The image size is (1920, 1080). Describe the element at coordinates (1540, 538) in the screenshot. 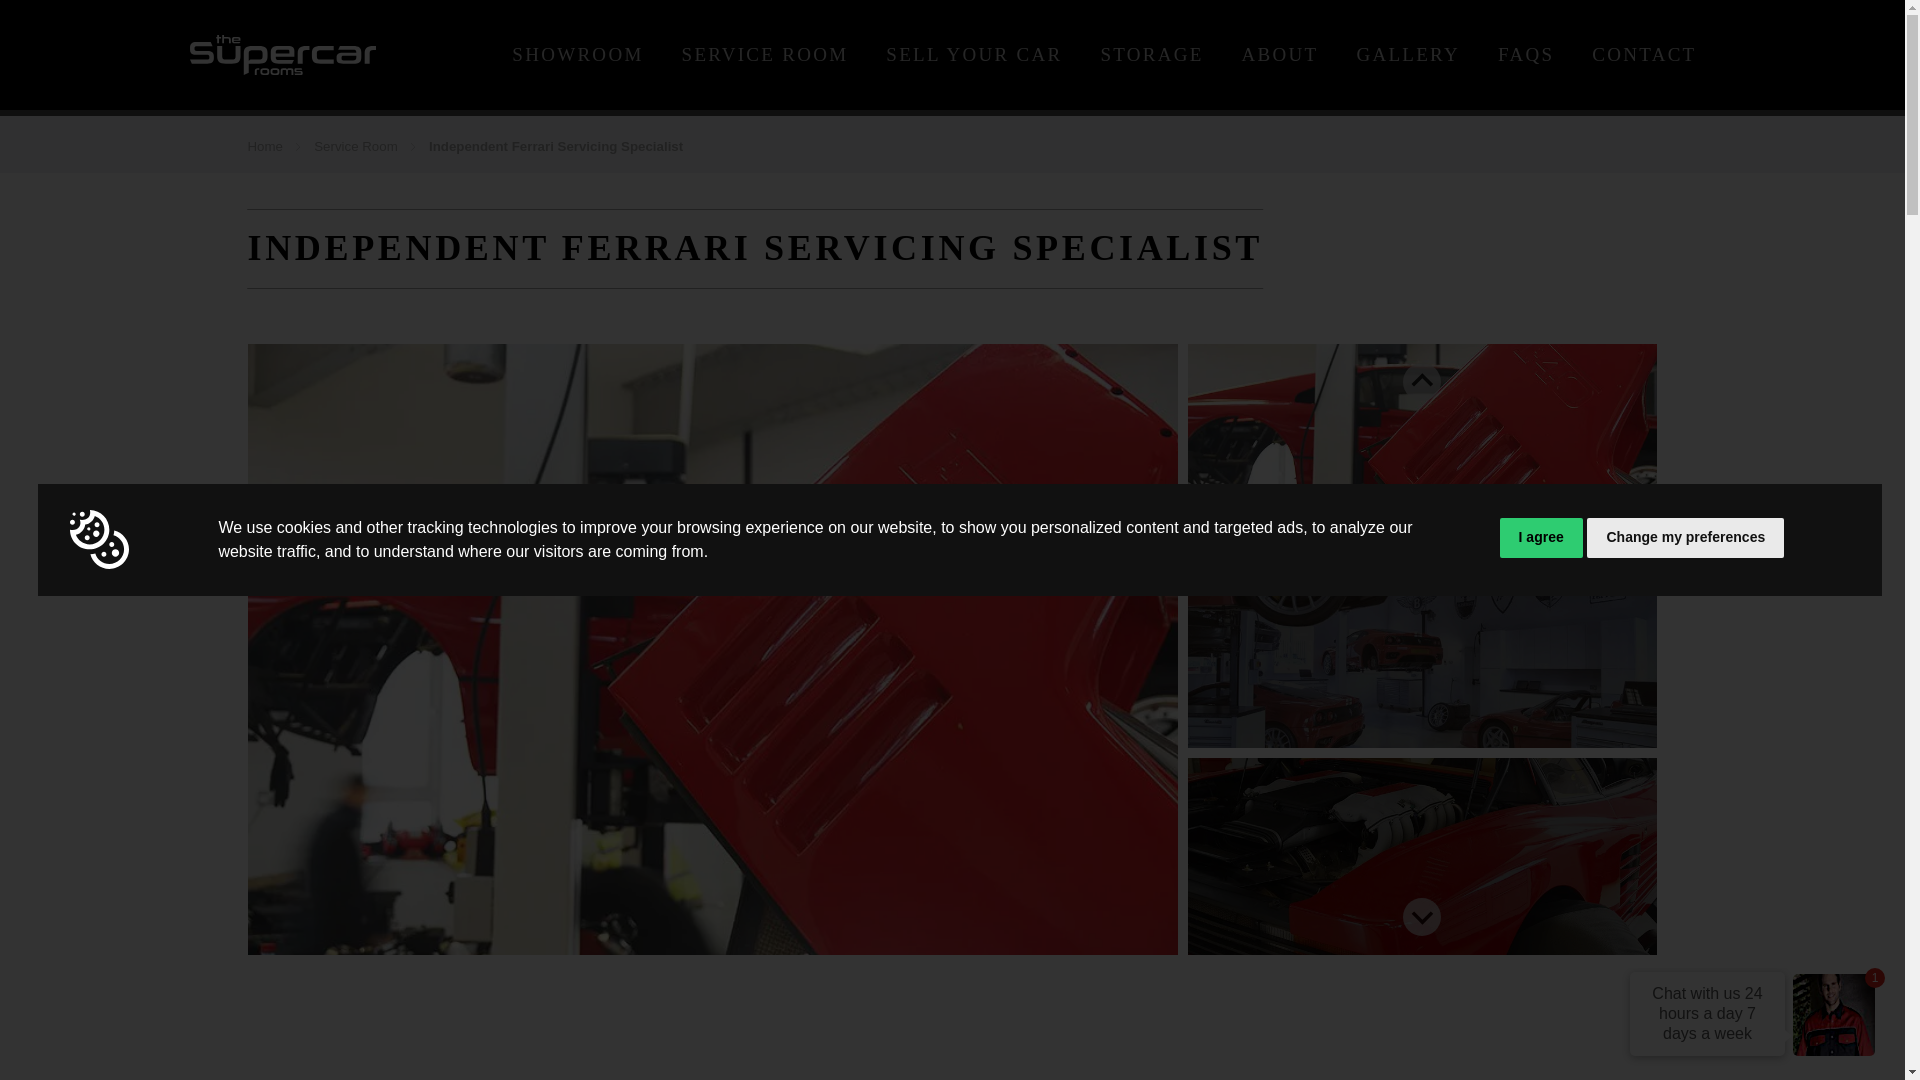

I see `I agree` at that location.